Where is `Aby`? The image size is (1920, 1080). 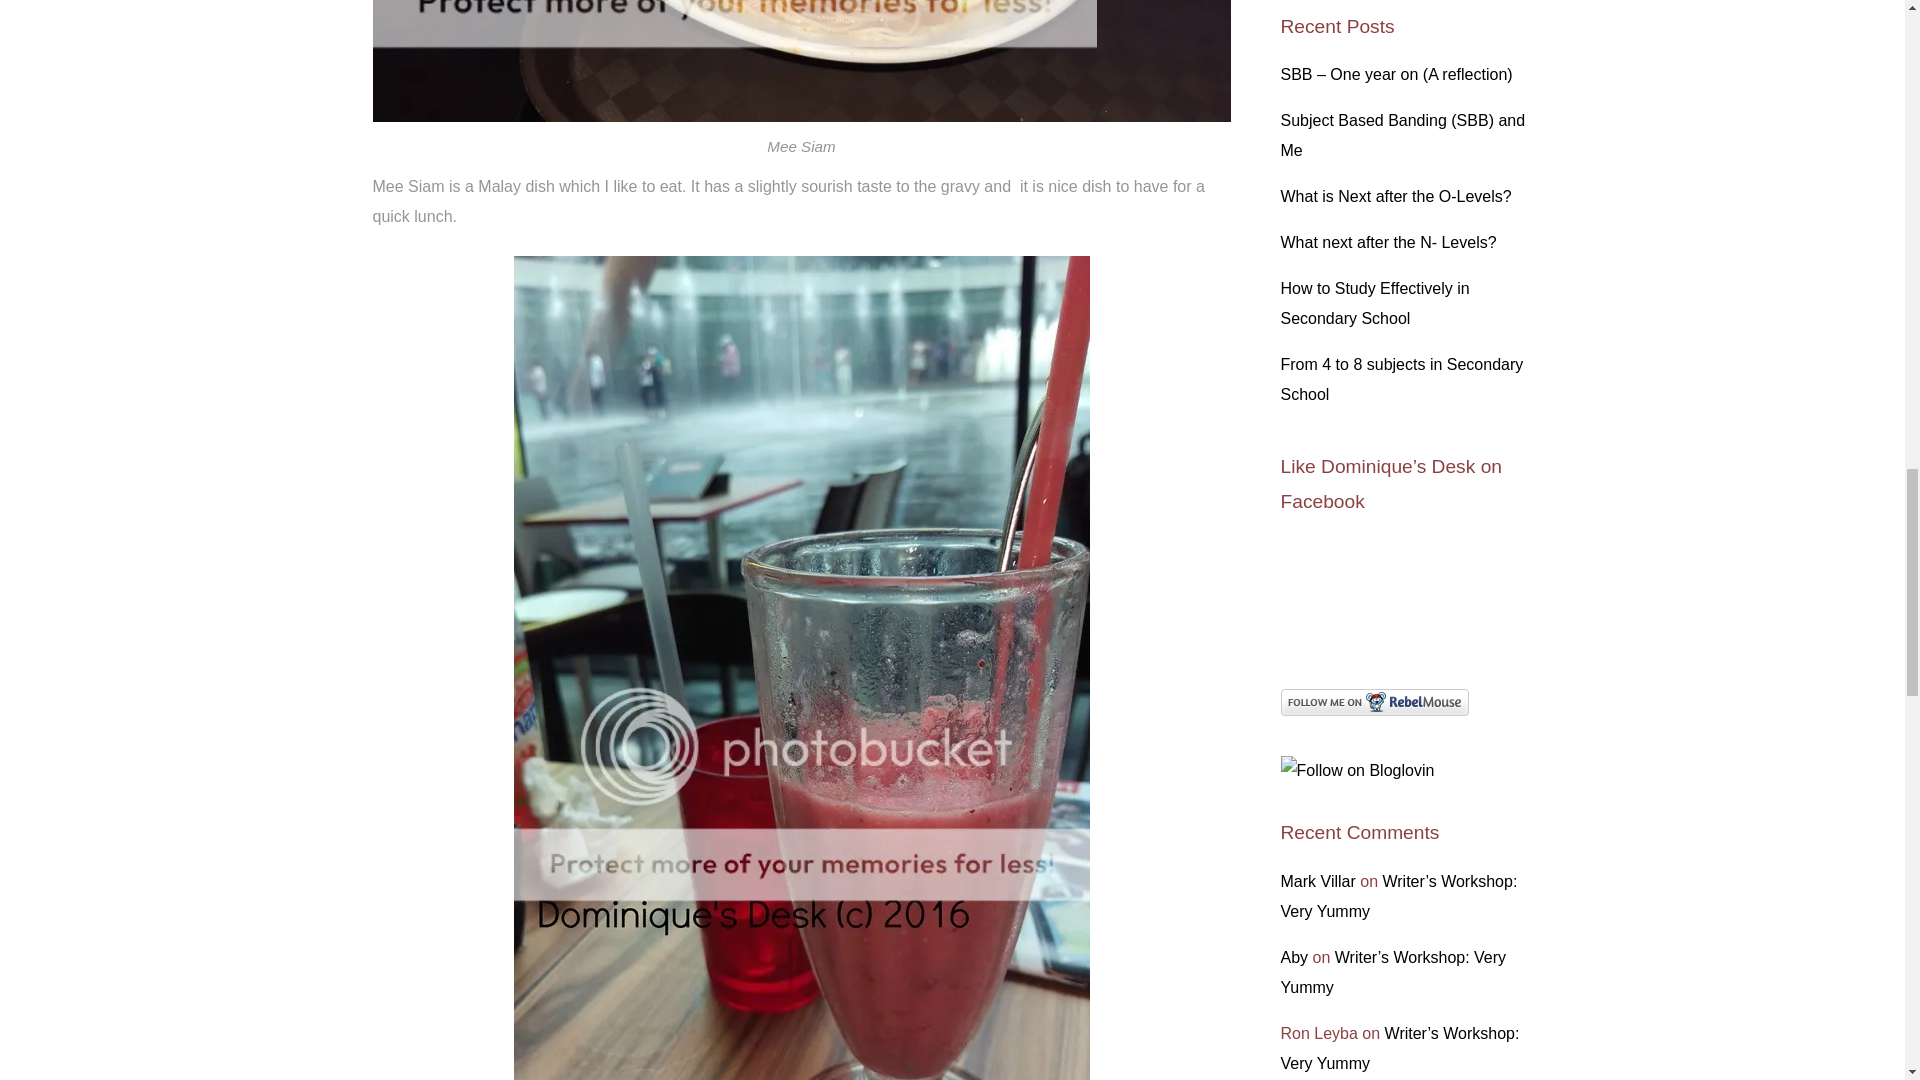 Aby is located at coordinates (1294, 957).